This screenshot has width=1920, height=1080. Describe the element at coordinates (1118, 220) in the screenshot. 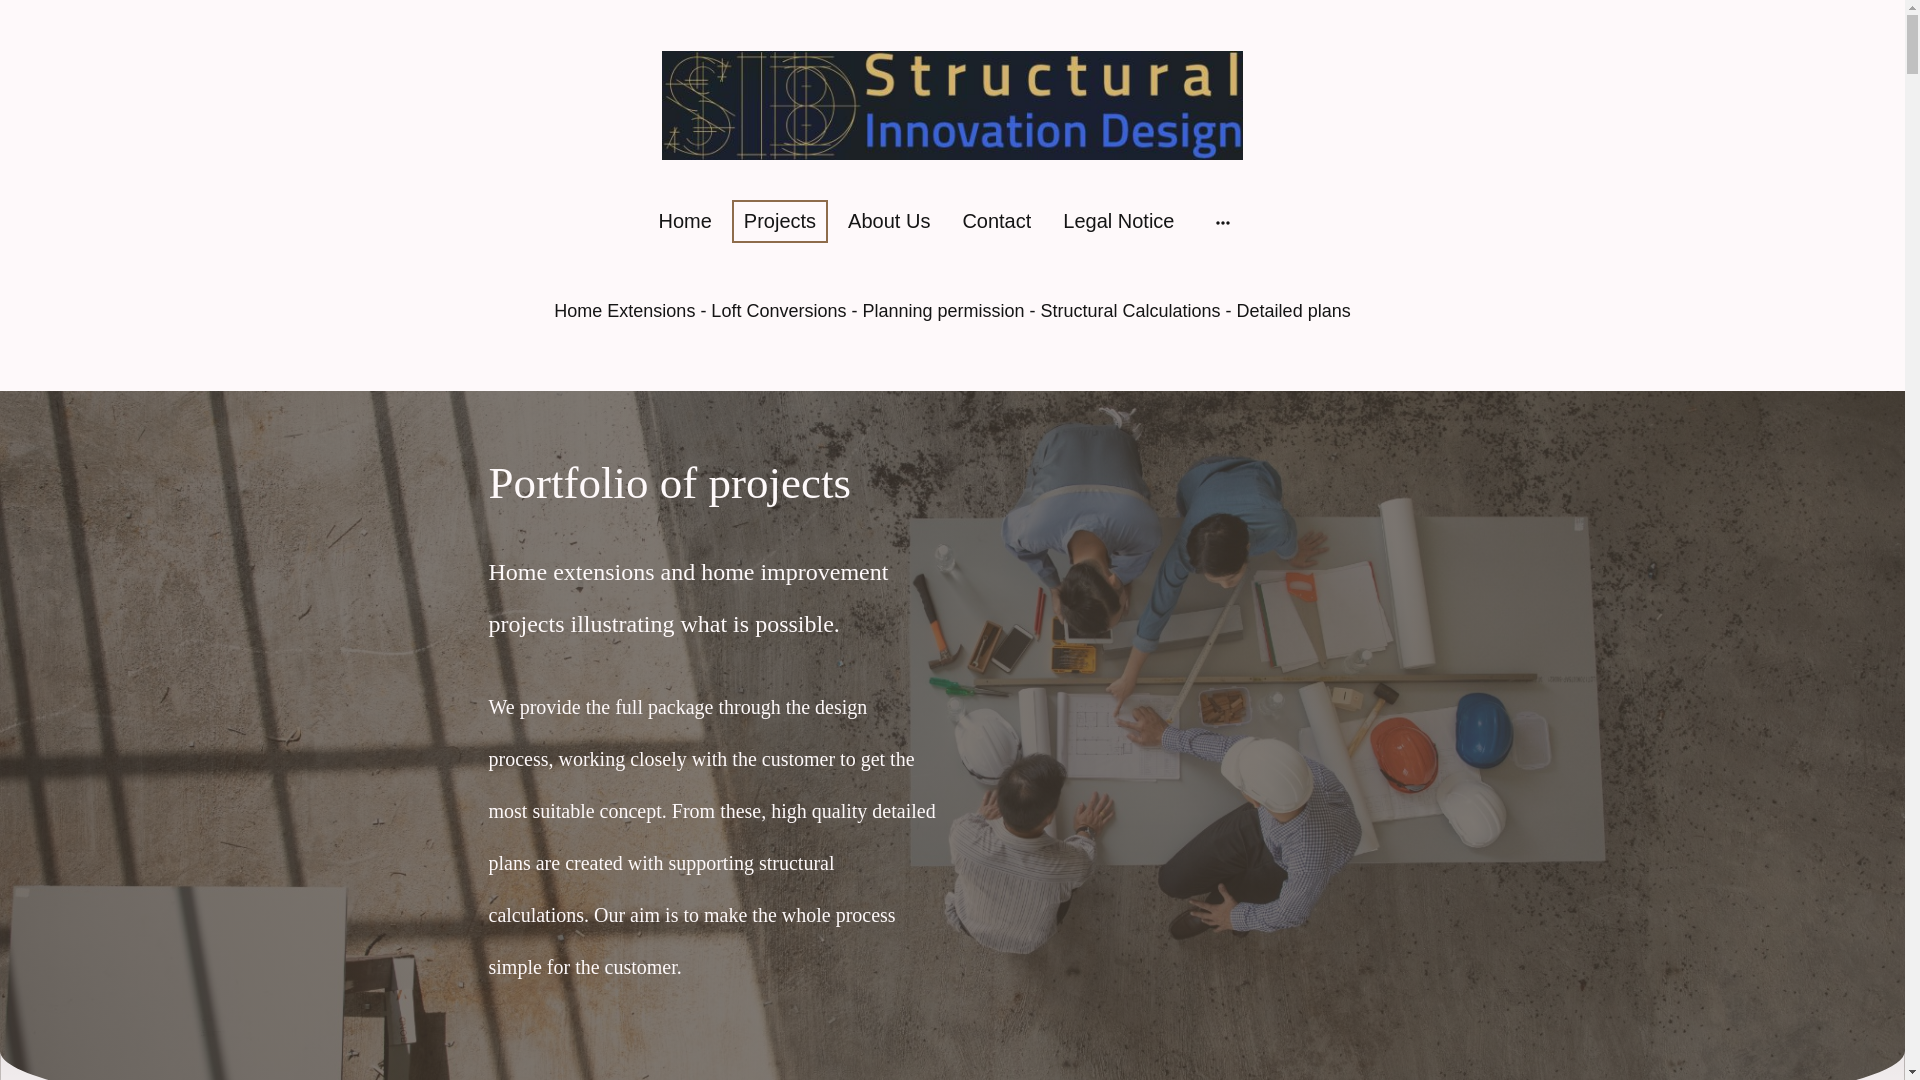

I see `Legal Notice` at that location.